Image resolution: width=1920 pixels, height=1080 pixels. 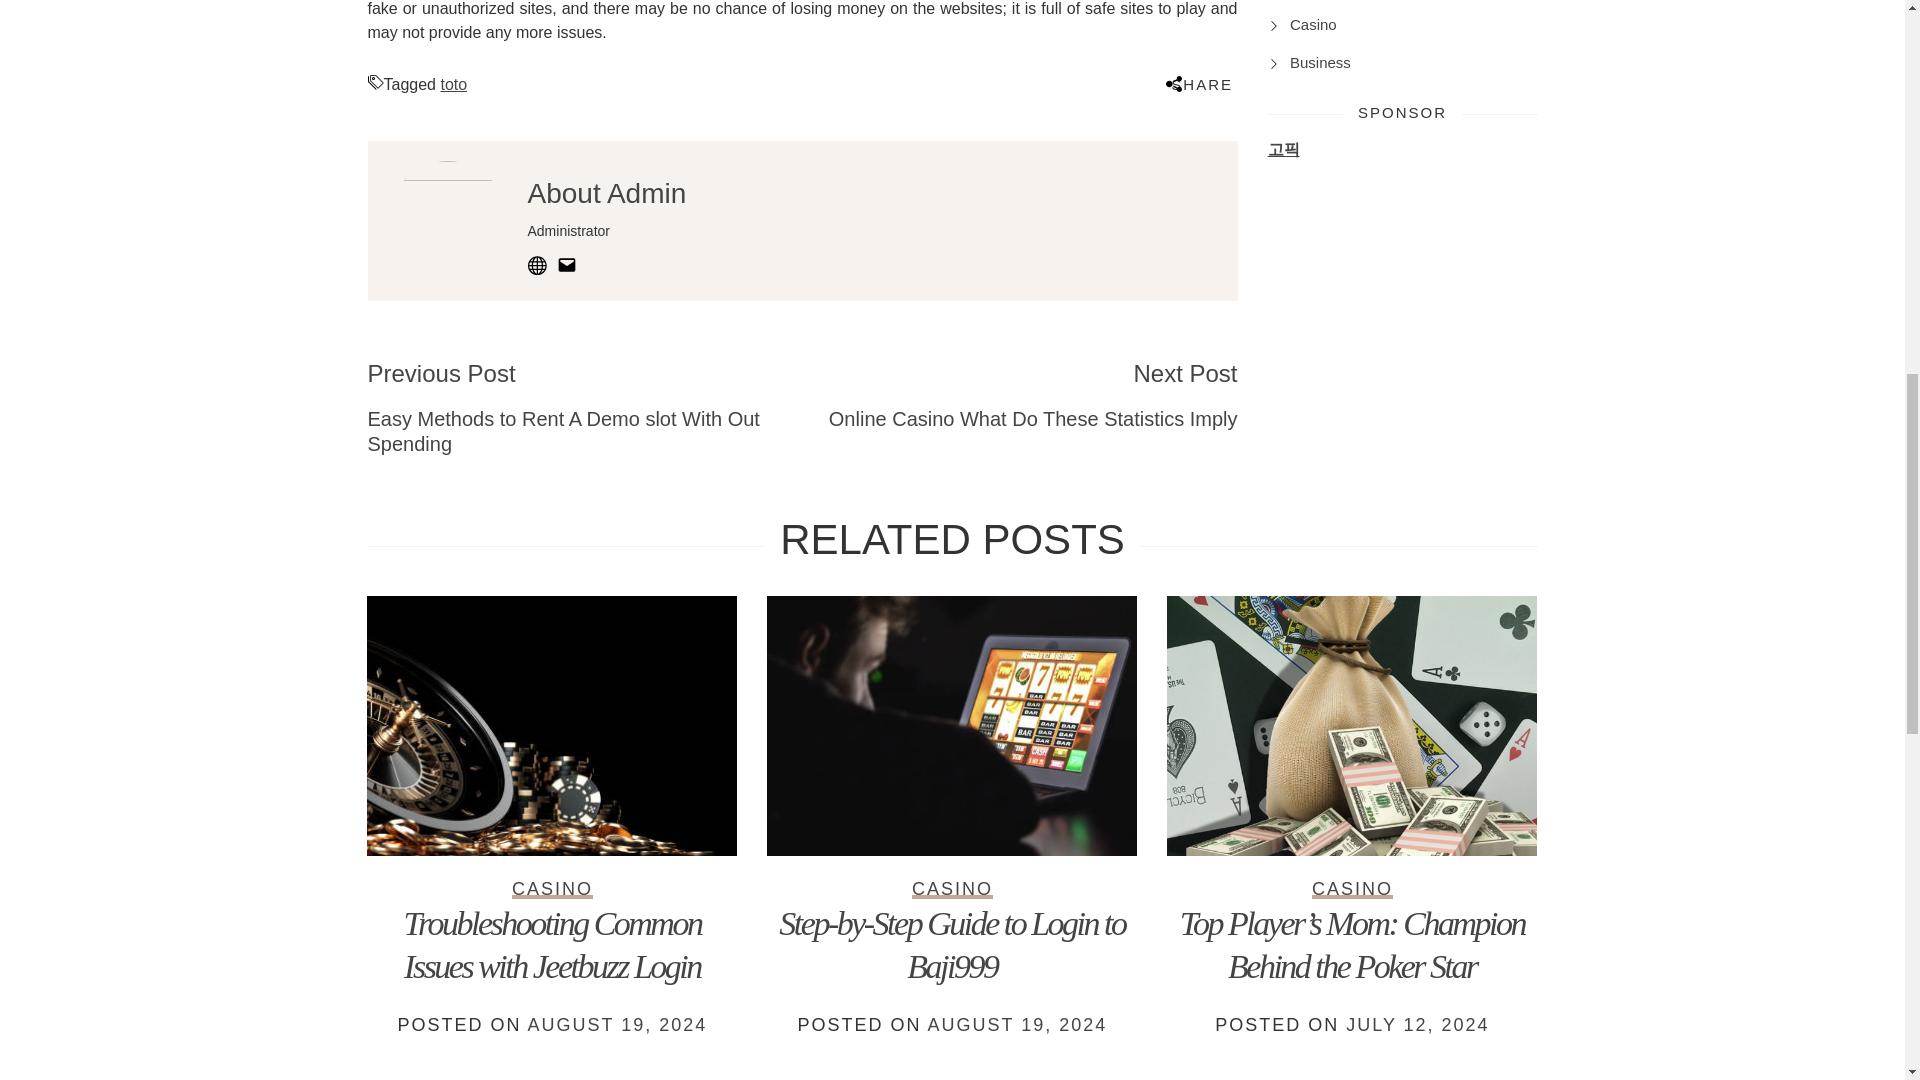 I want to click on About Admin, so click(x=608, y=194).